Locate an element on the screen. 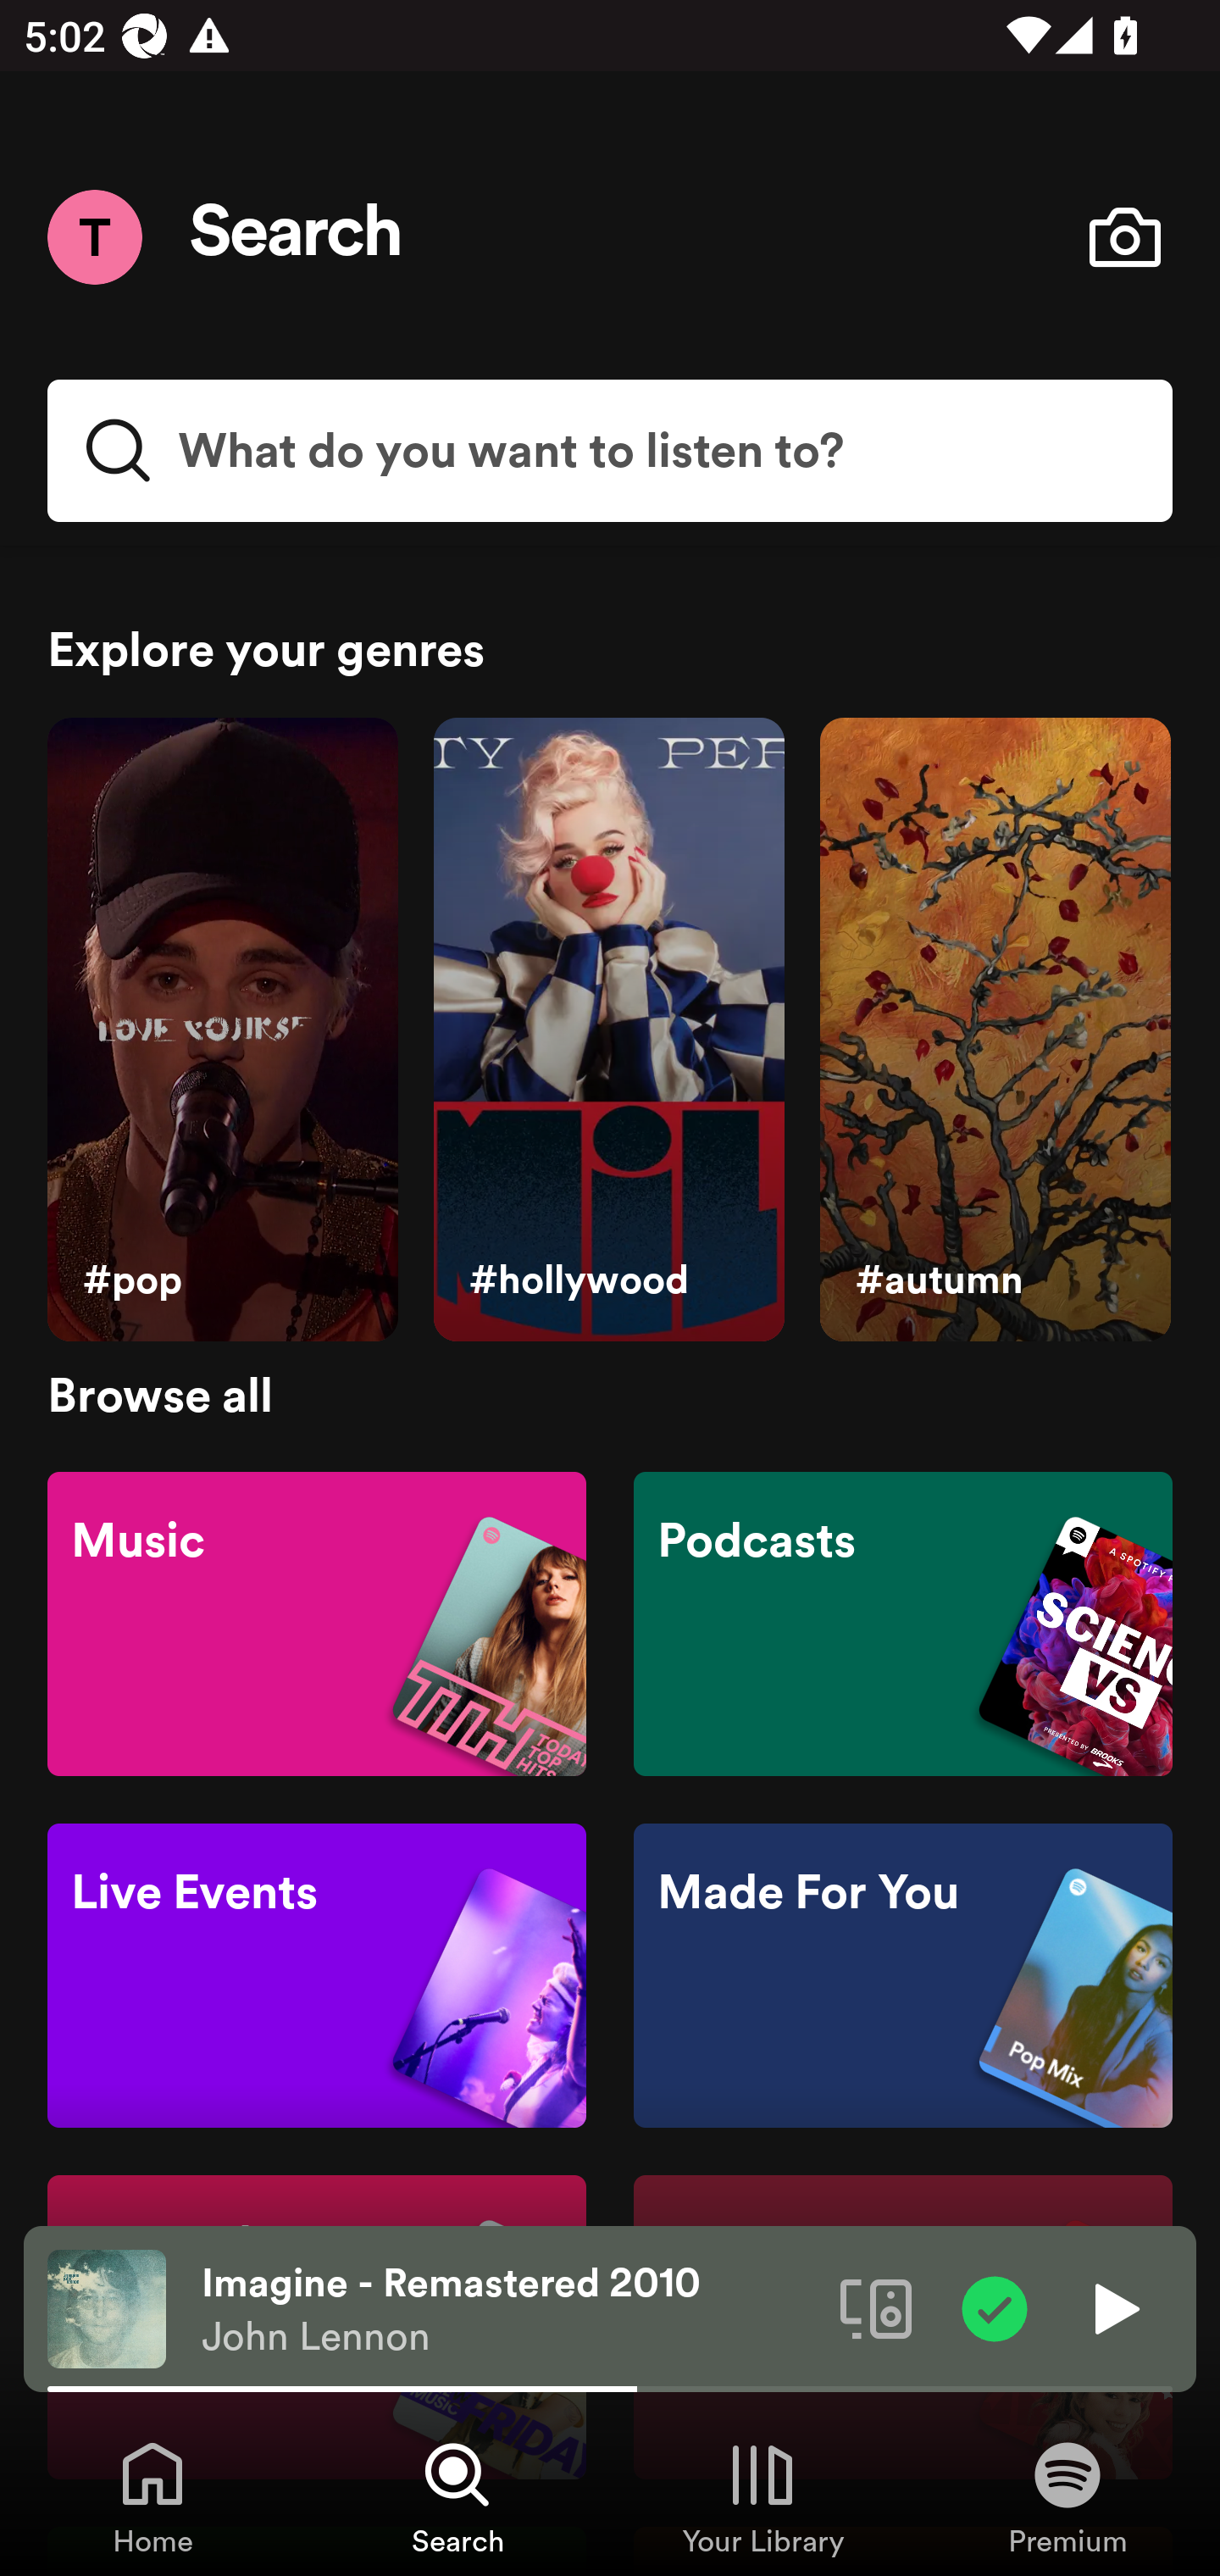  Live Events is located at coordinates (317, 1976).